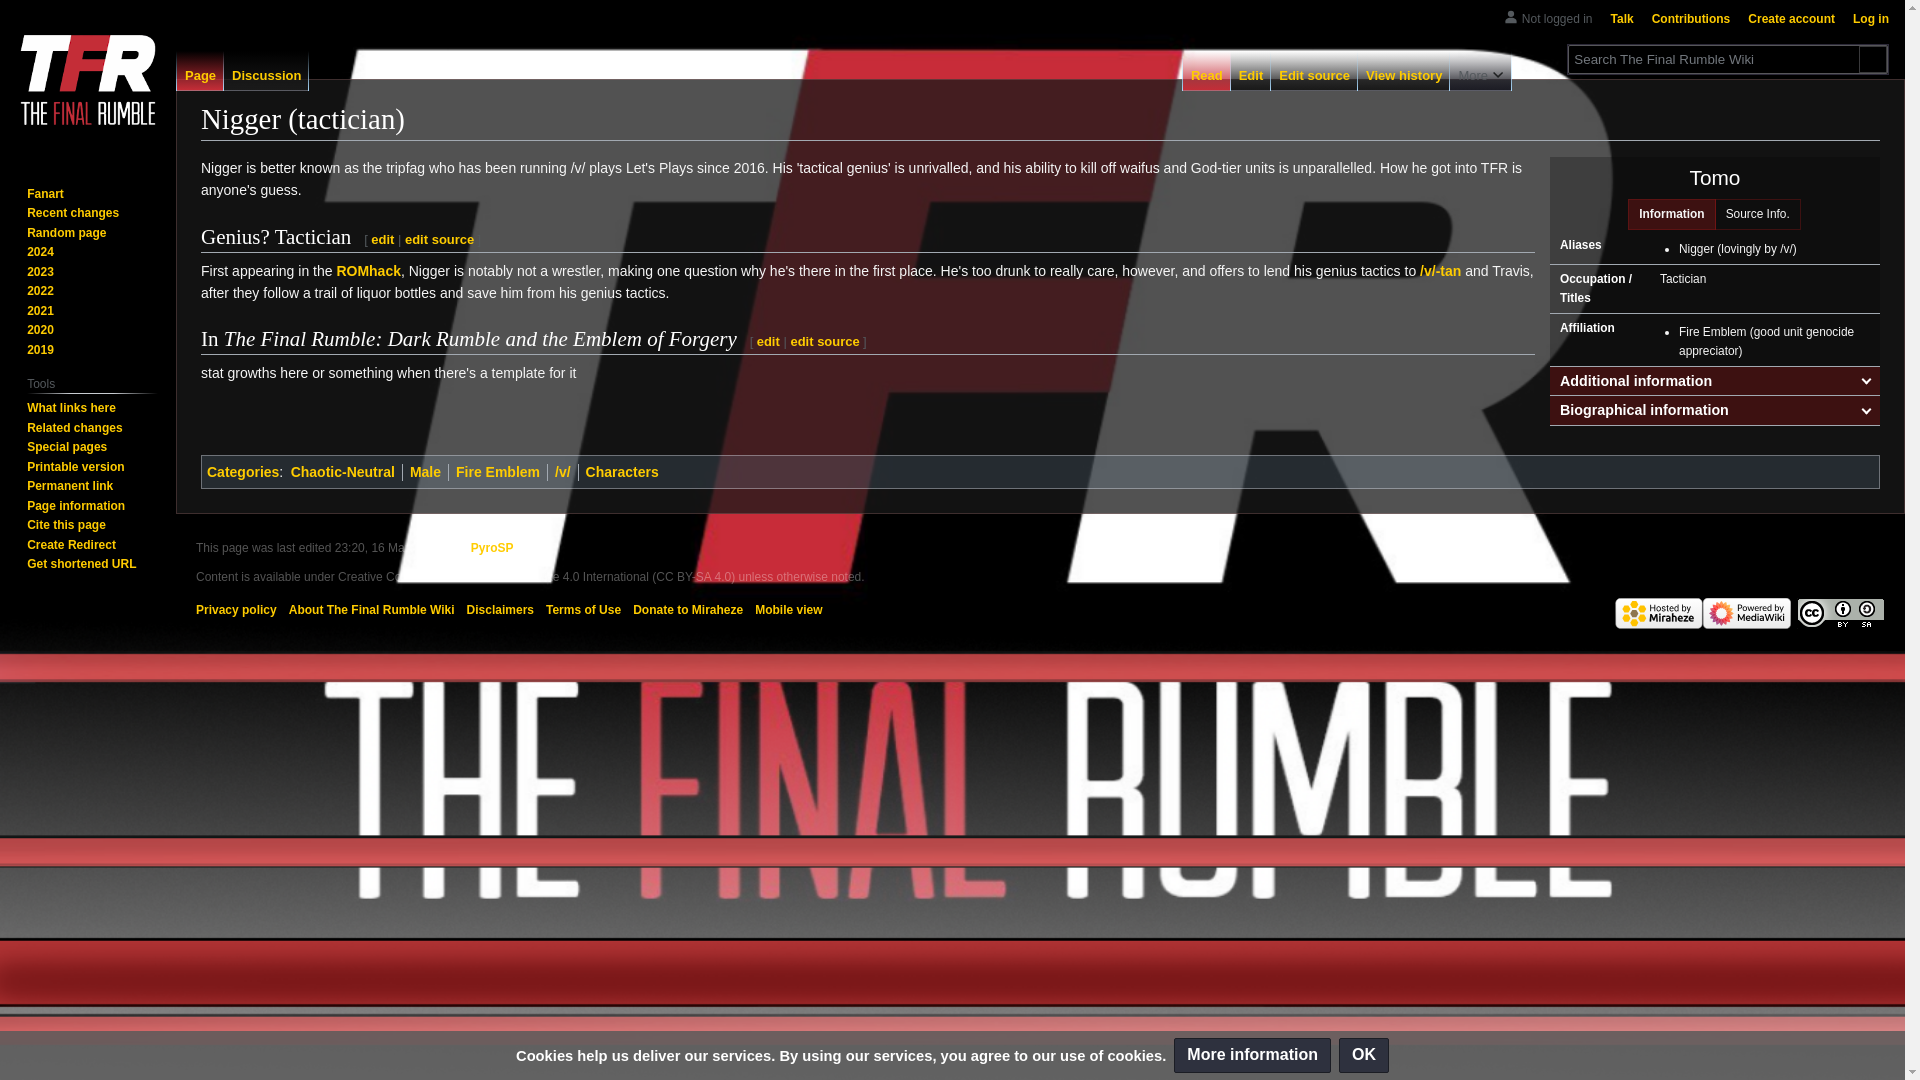  I want to click on The user page for the IP address you are editing as, so click(1558, 18).